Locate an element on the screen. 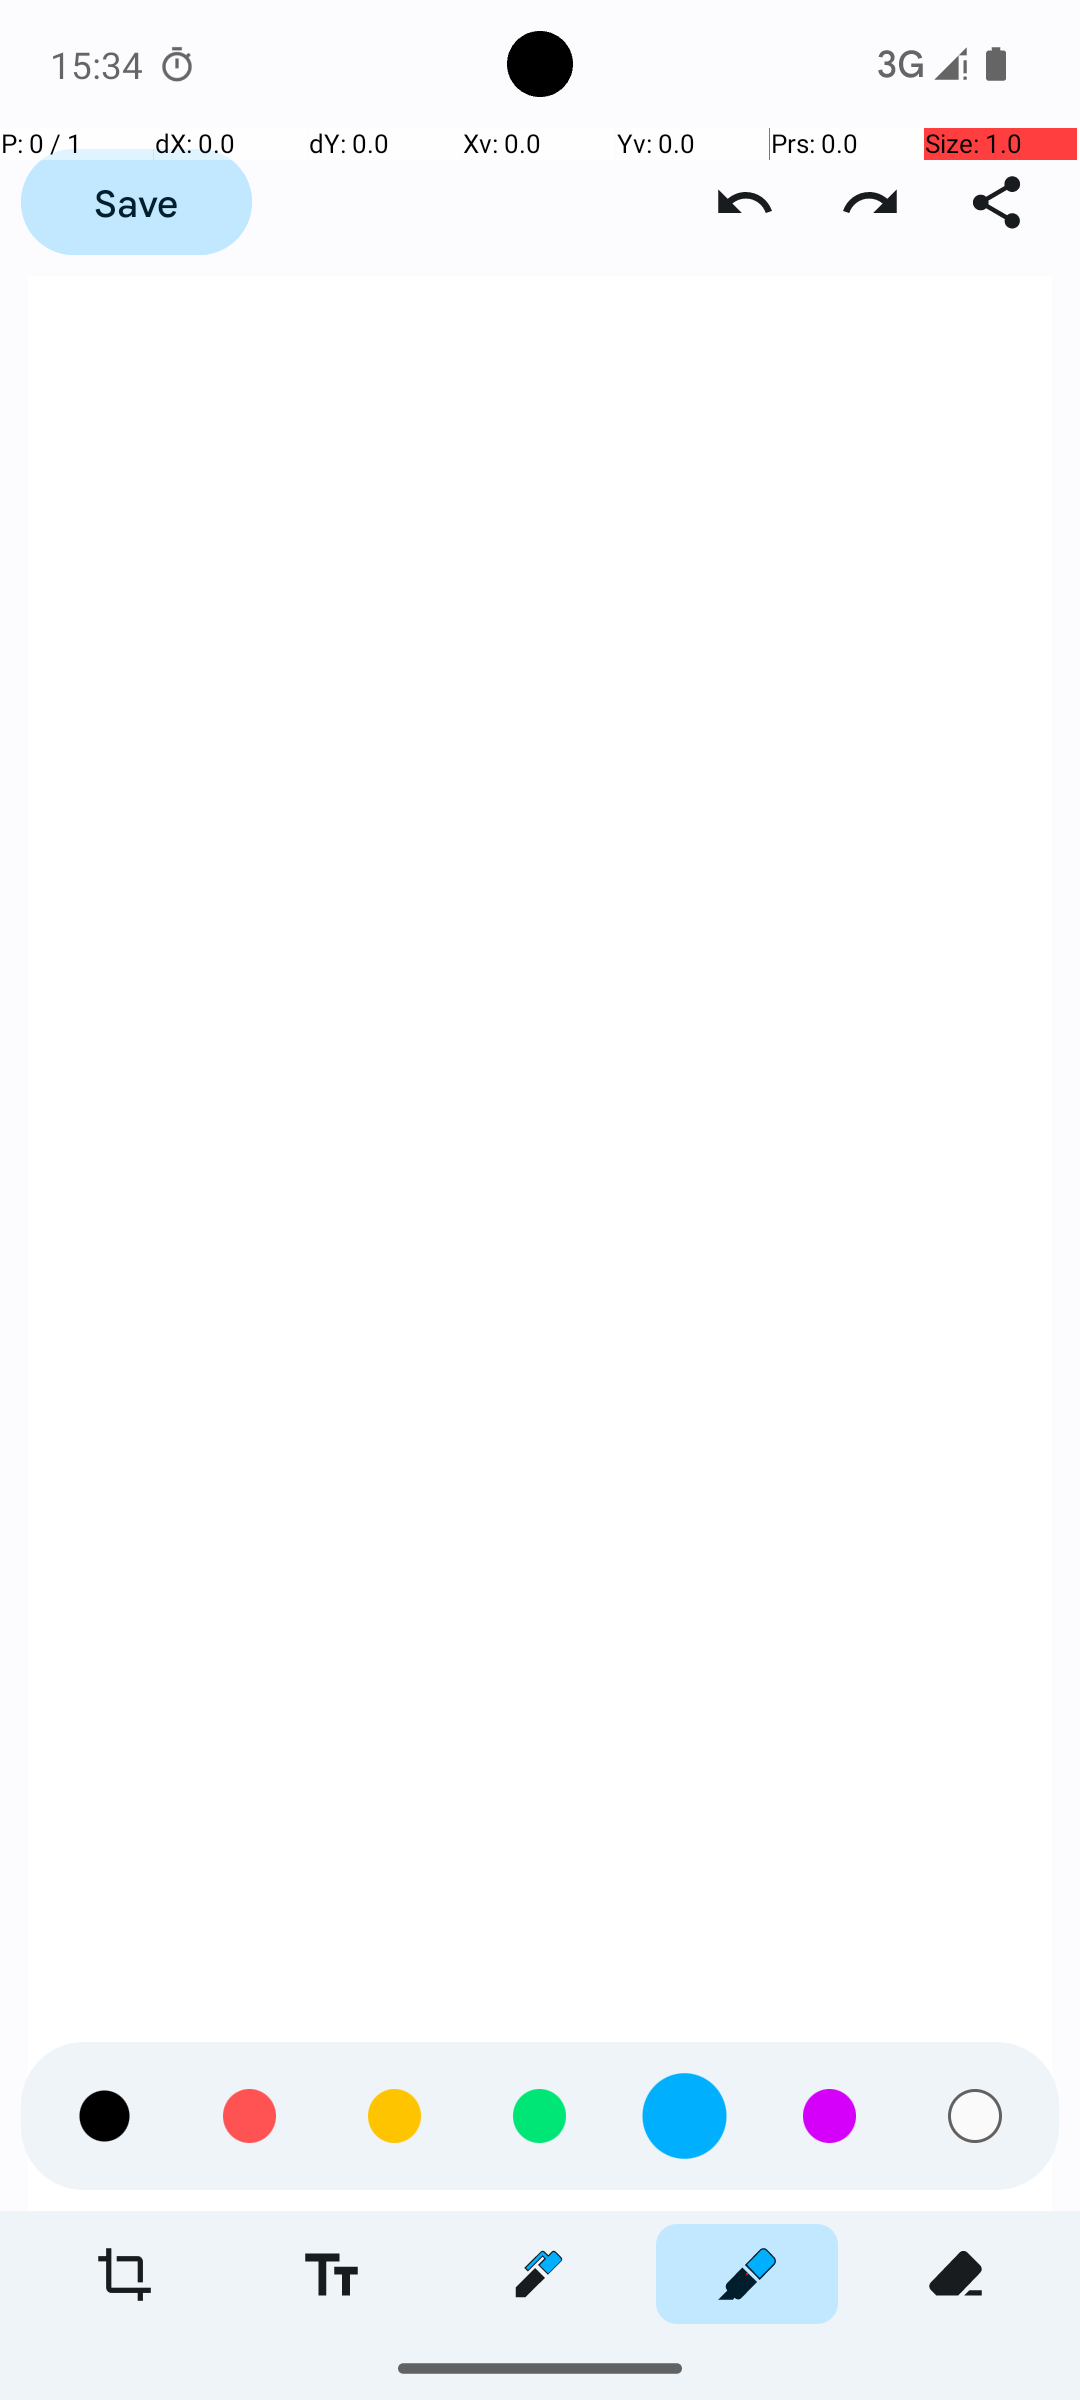 This screenshot has height=2400, width=1080. Black is located at coordinates (104, 2219).